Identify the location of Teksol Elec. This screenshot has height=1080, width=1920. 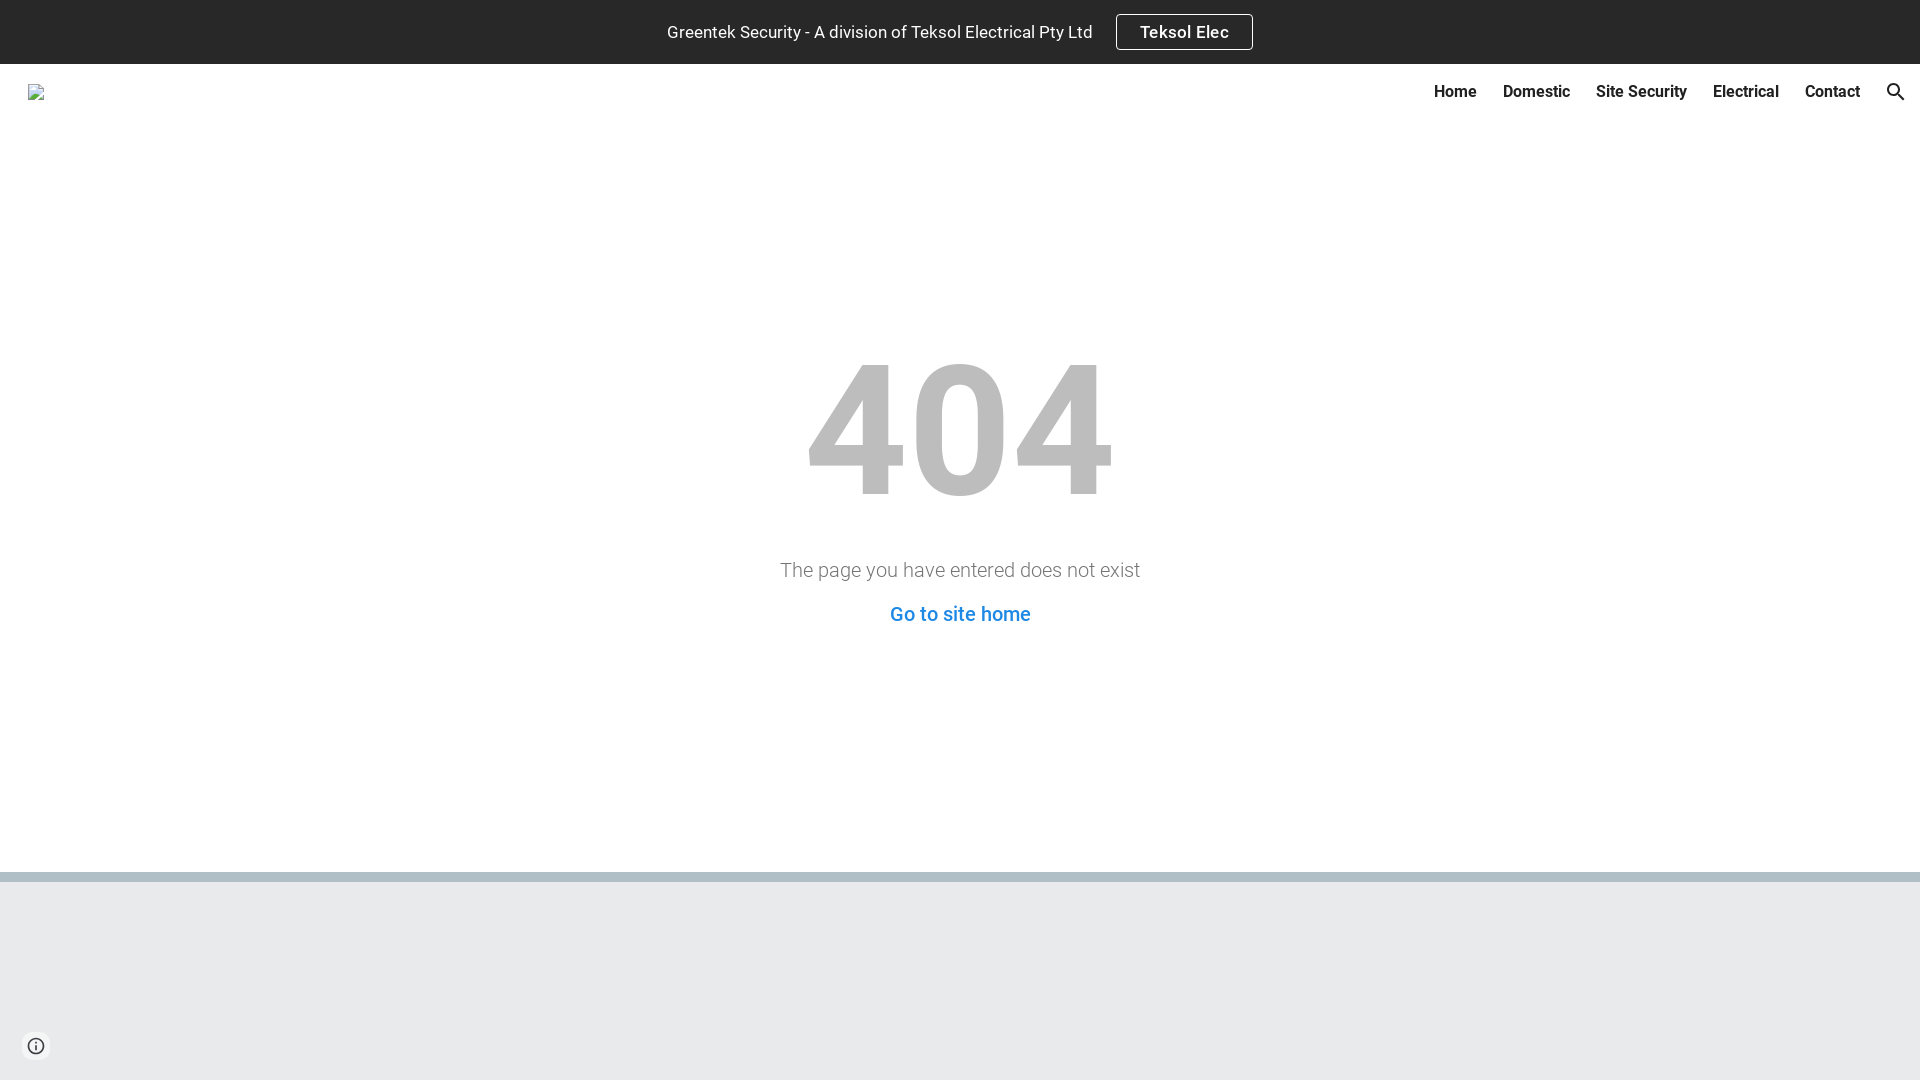
(1184, 32).